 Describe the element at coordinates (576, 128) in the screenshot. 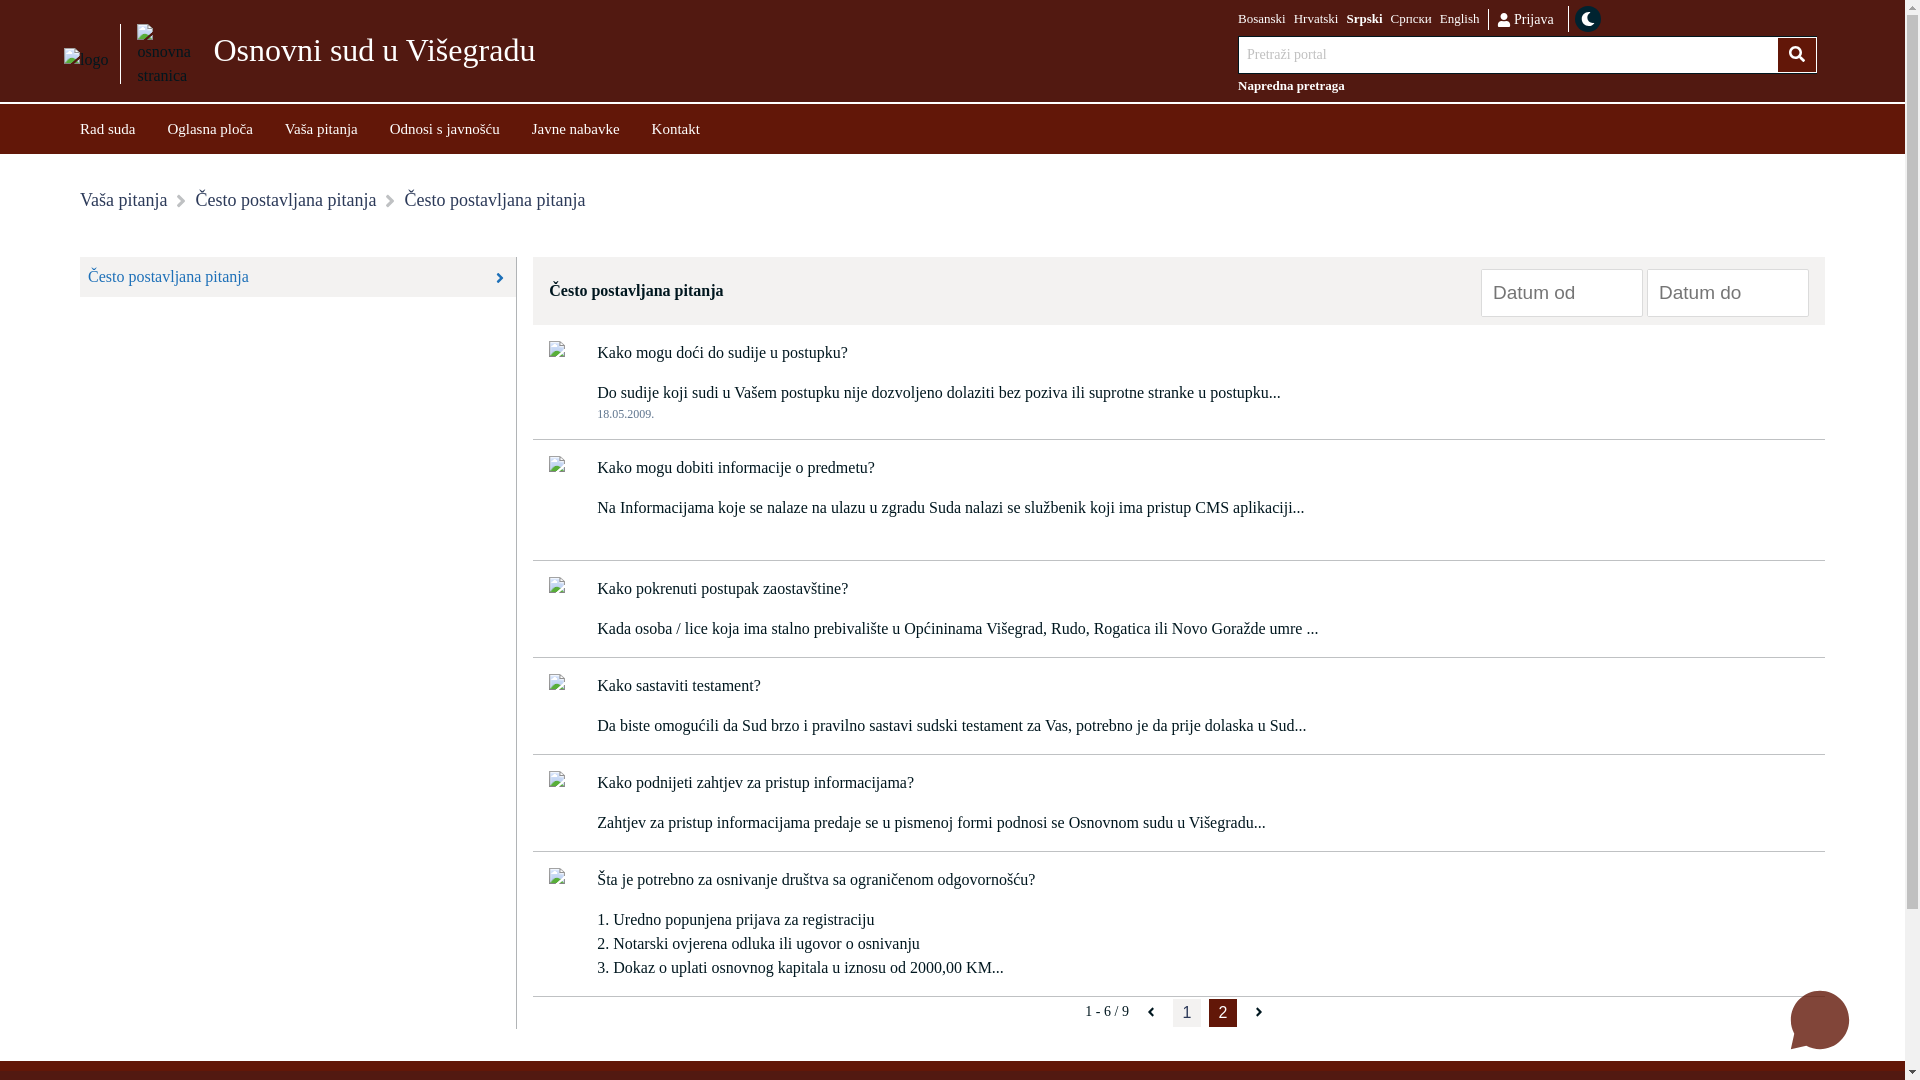

I see `Javne nabavke` at that location.